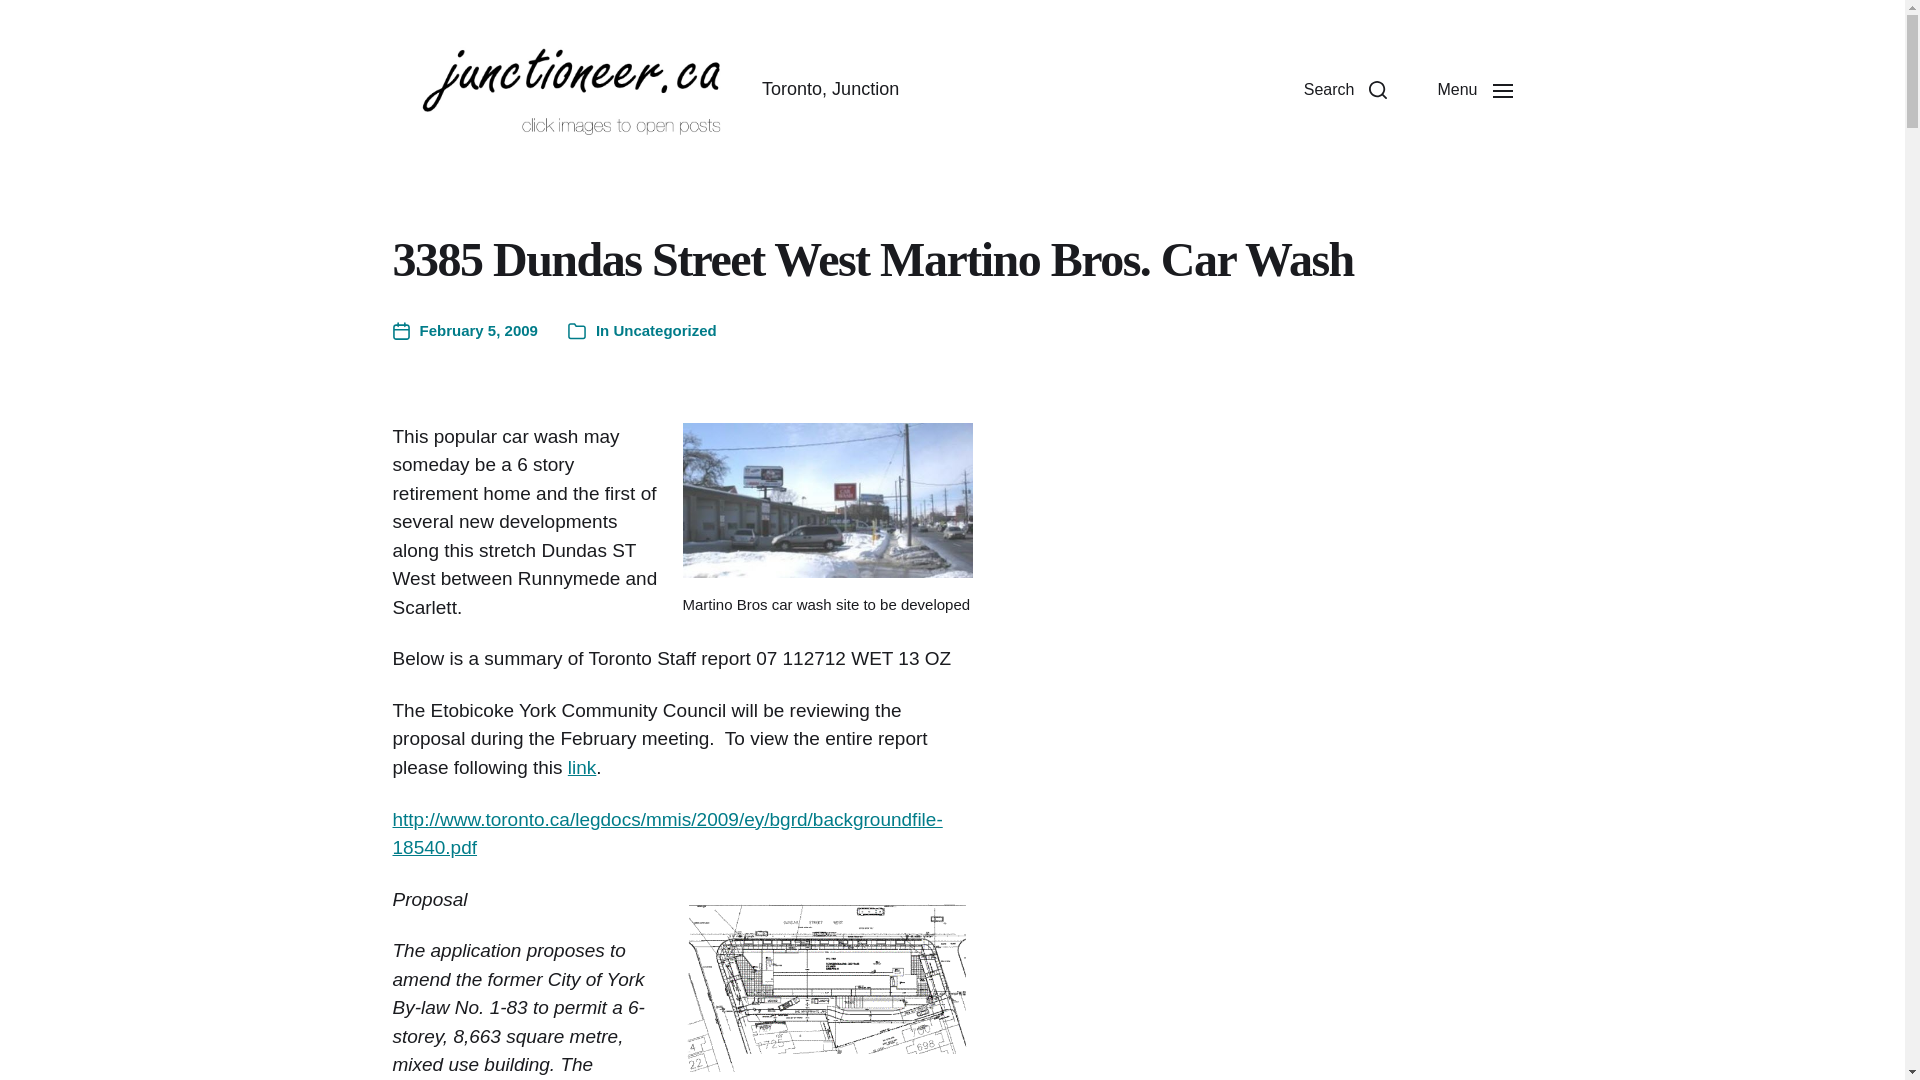 The height and width of the screenshot is (1080, 1920). Describe the element at coordinates (826, 982) in the screenshot. I see `image005` at that location.